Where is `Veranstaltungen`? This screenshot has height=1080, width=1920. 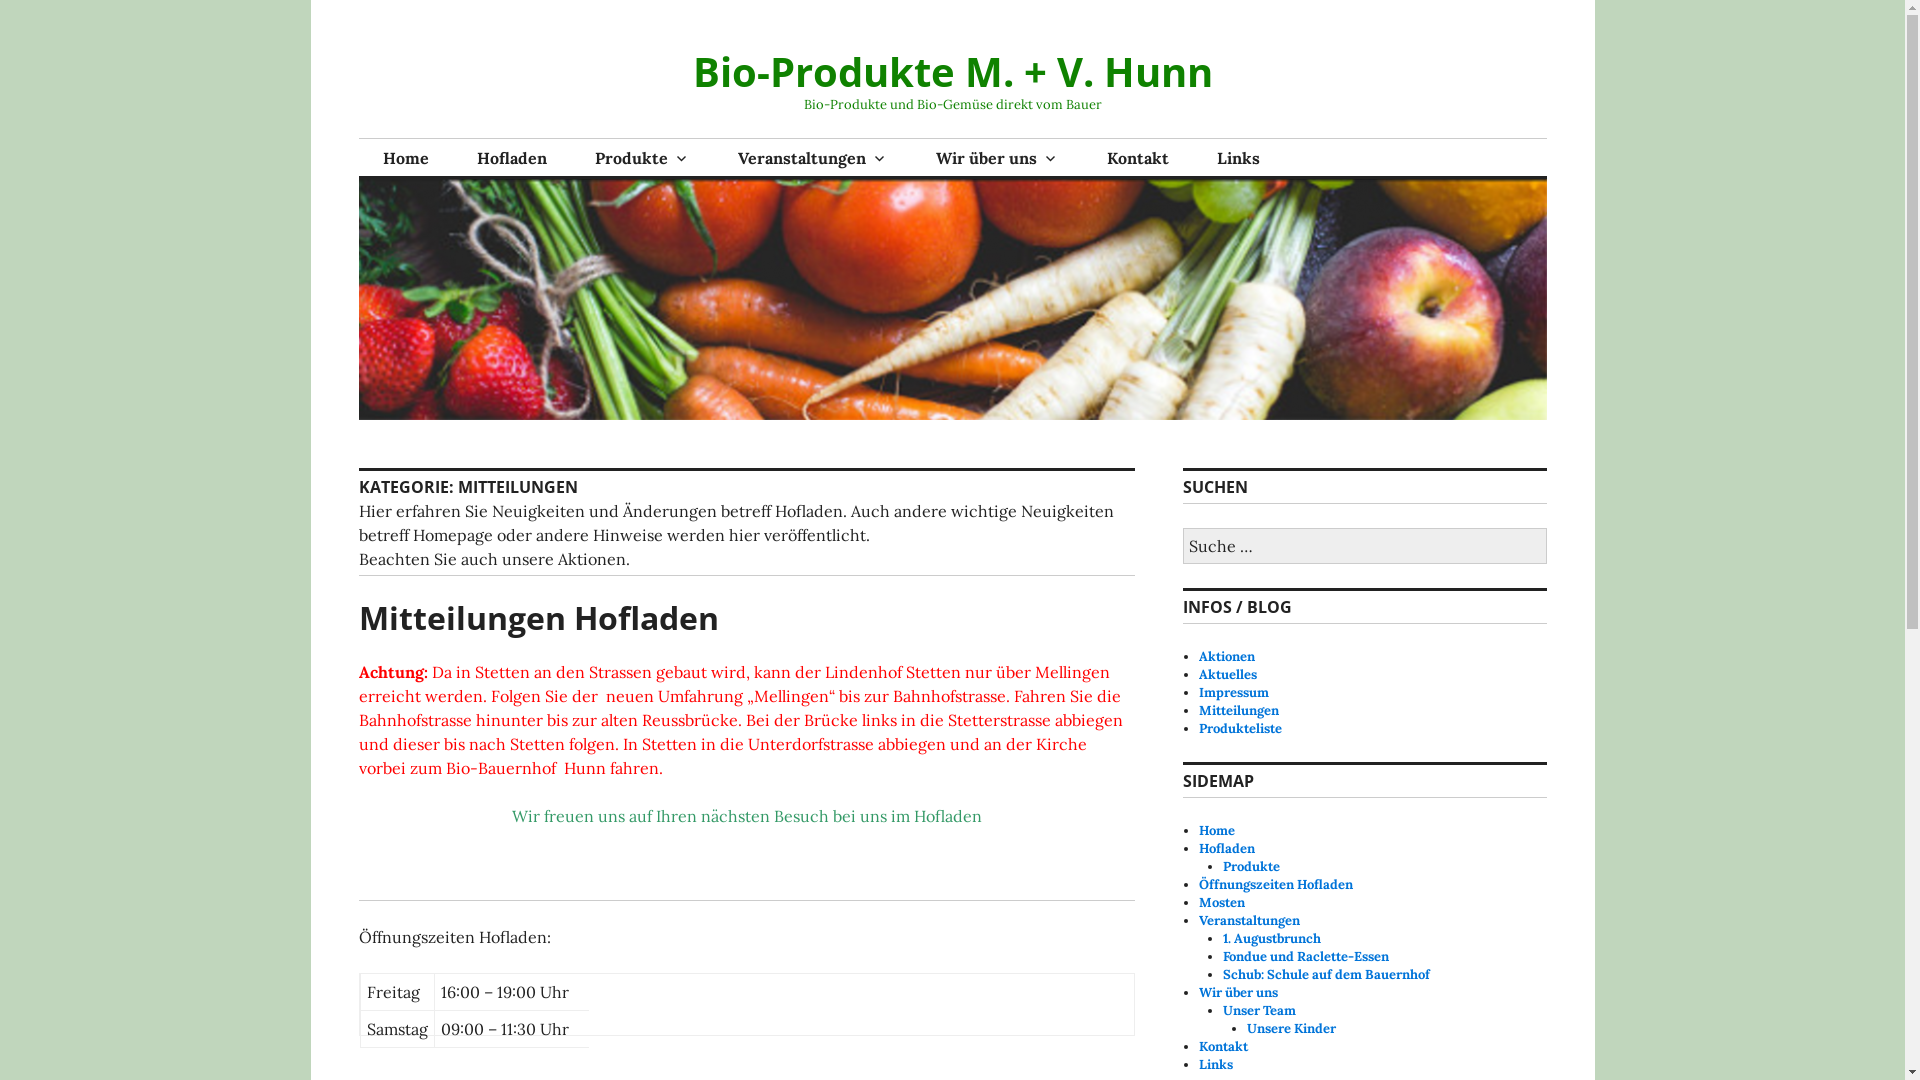
Veranstaltungen is located at coordinates (813, 158).